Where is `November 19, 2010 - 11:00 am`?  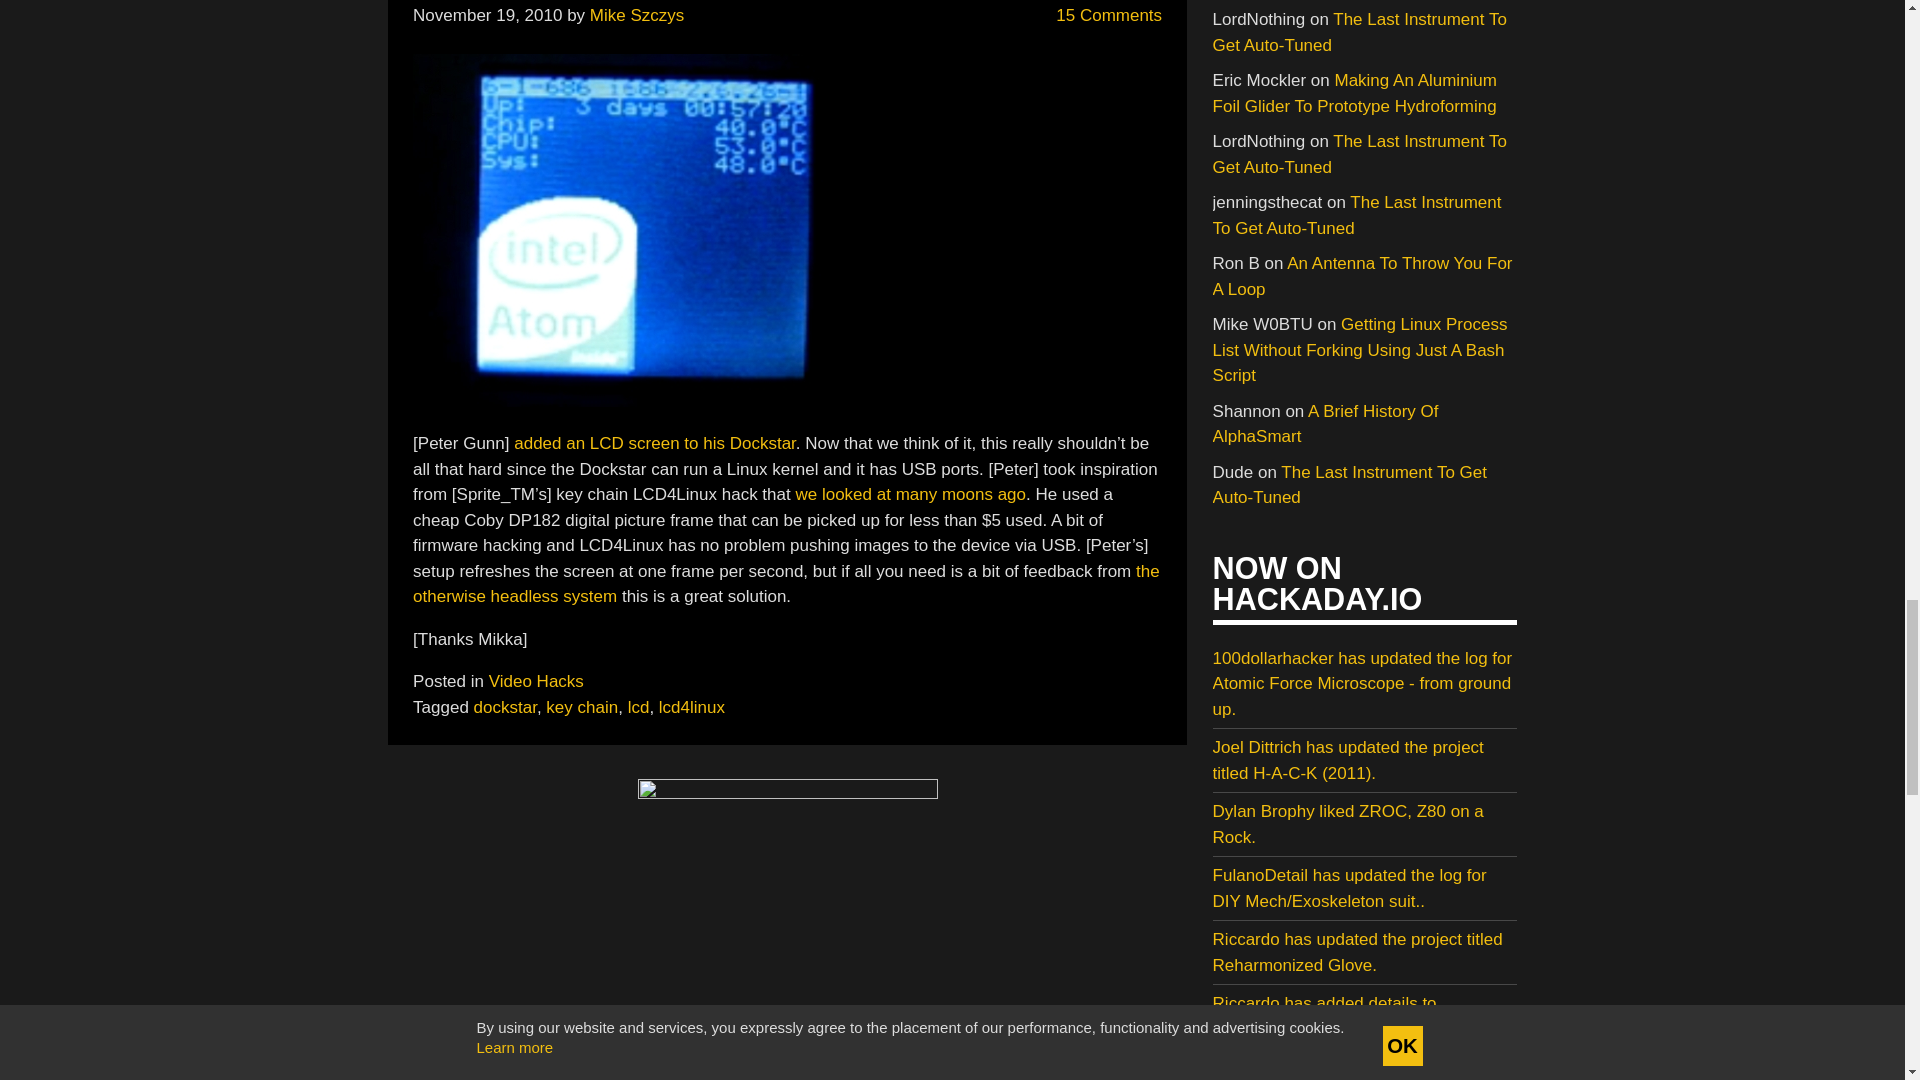 November 19, 2010 - 11:00 am is located at coordinates (487, 15).